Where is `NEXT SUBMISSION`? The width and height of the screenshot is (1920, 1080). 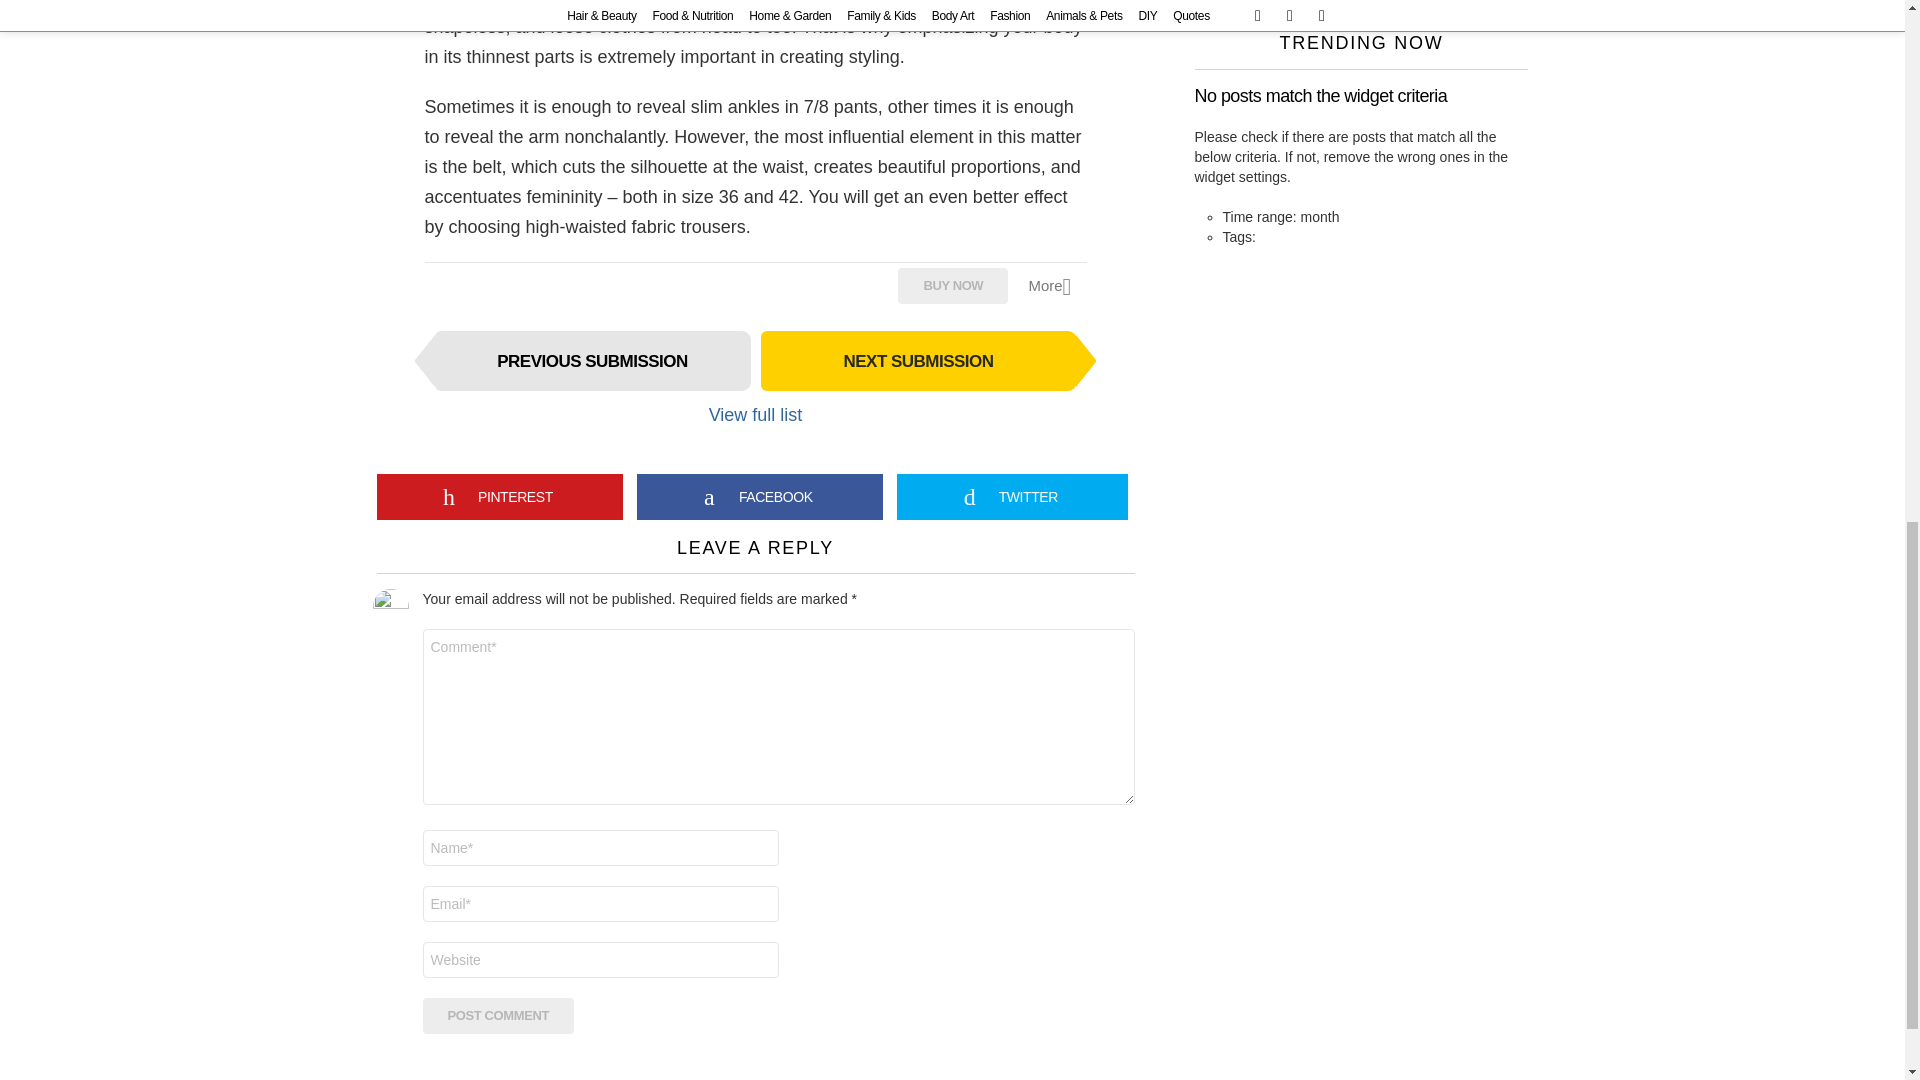 NEXT SUBMISSION is located at coordinates (918, 360).